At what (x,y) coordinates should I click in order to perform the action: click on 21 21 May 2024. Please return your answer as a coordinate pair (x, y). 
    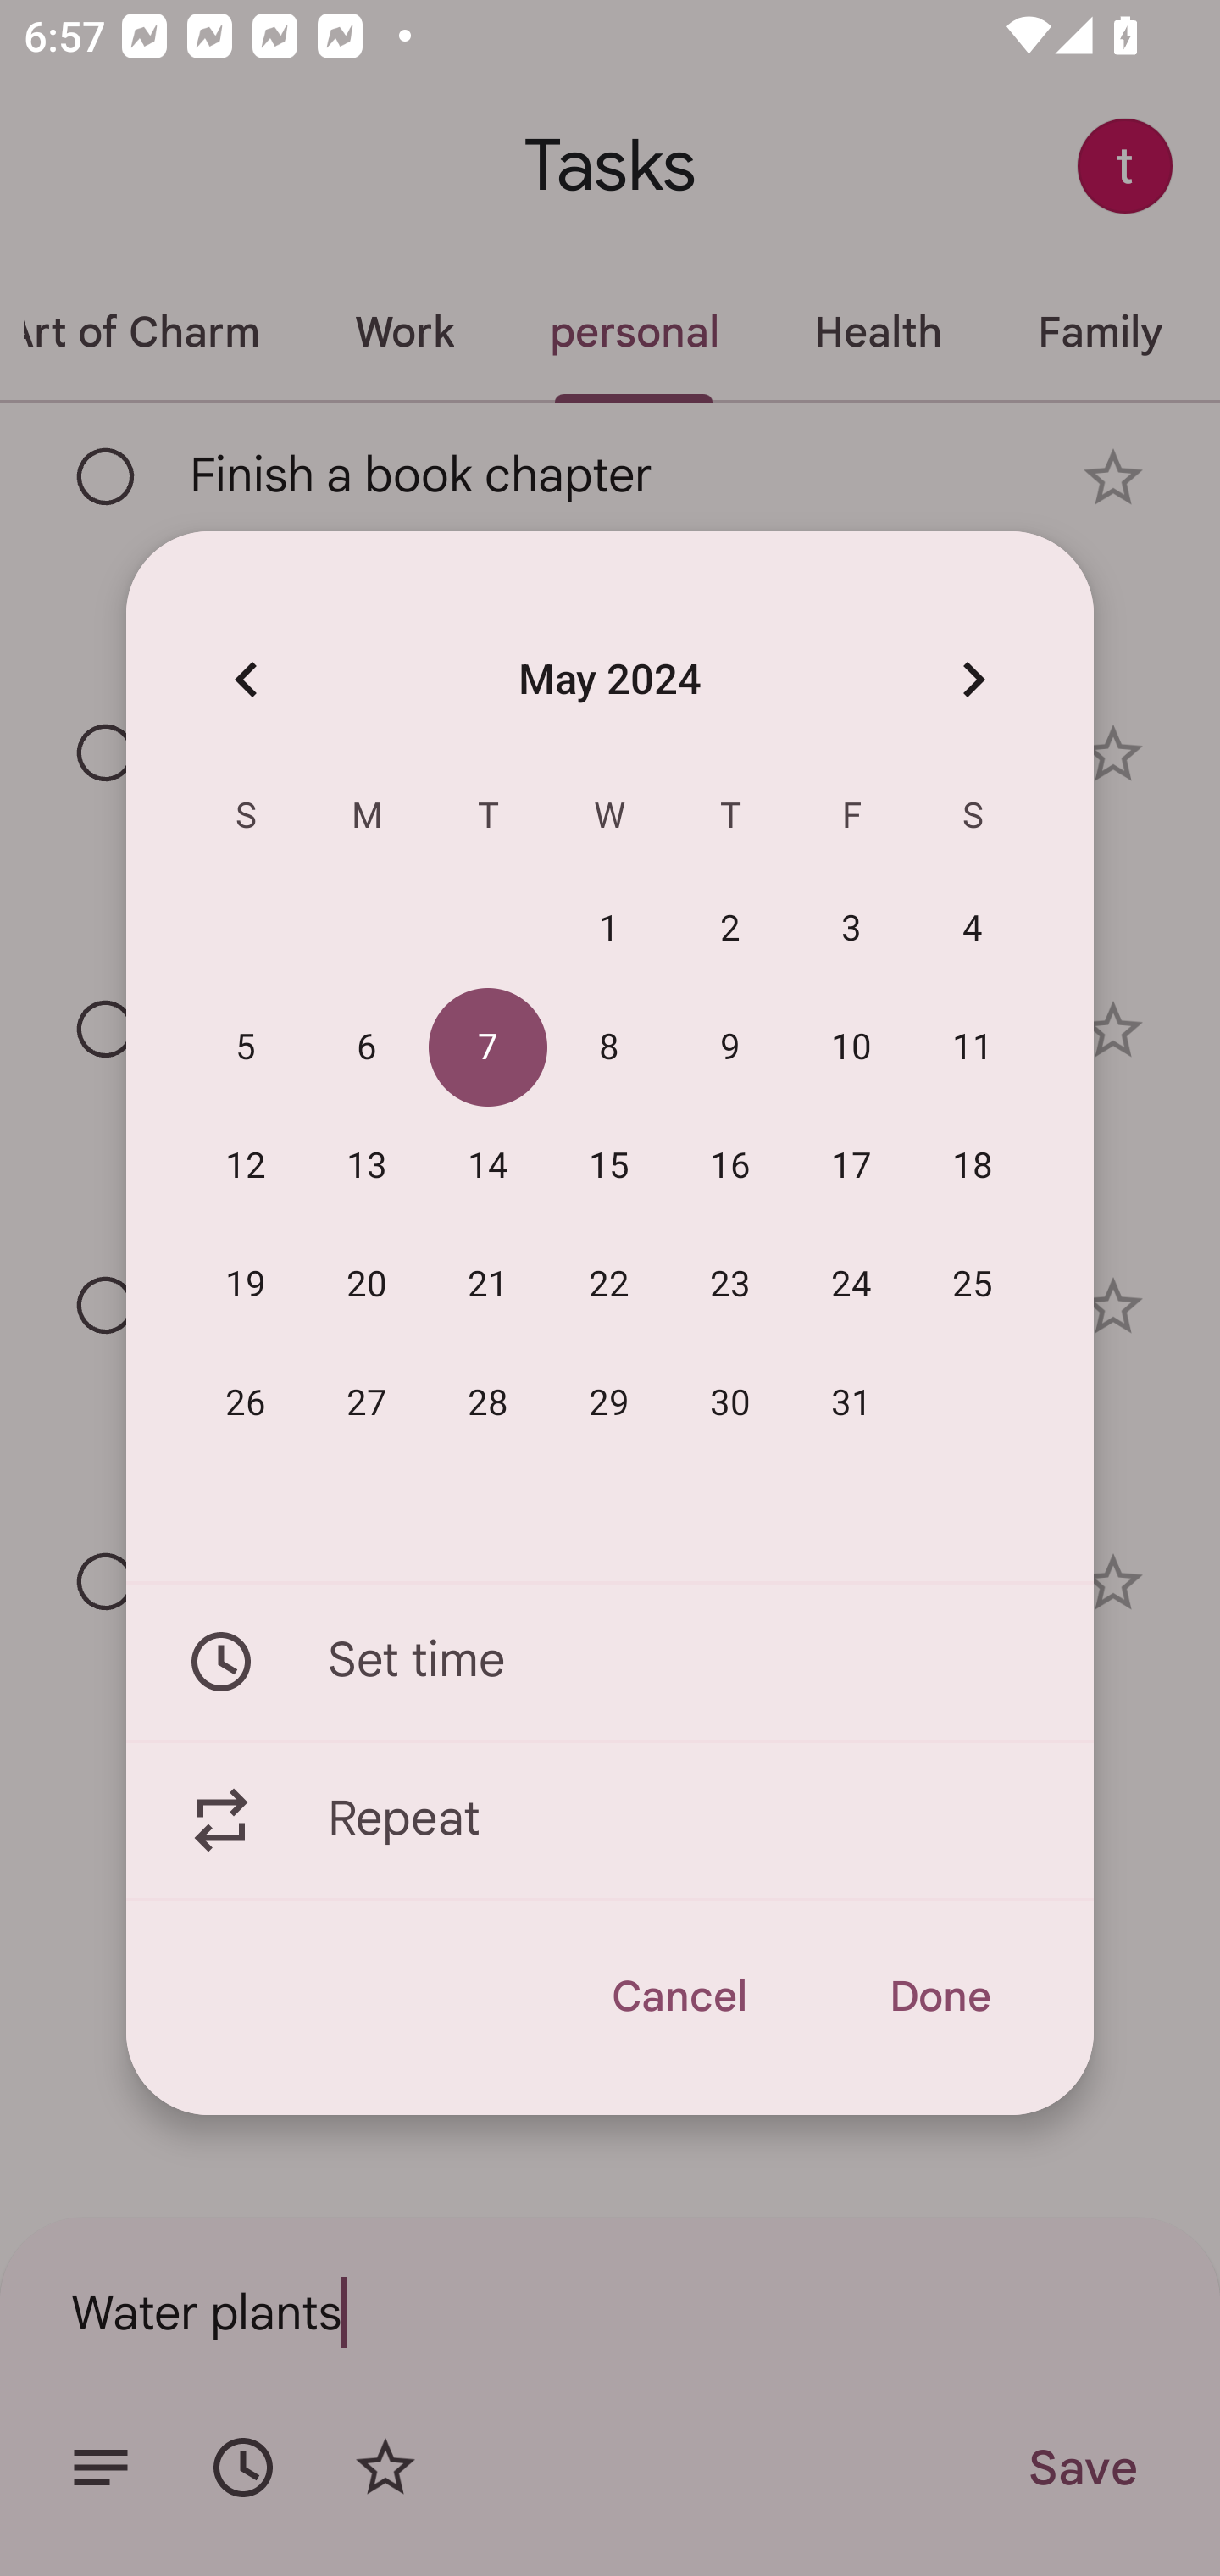
    Looking at the image, I should click on (488, 1285).